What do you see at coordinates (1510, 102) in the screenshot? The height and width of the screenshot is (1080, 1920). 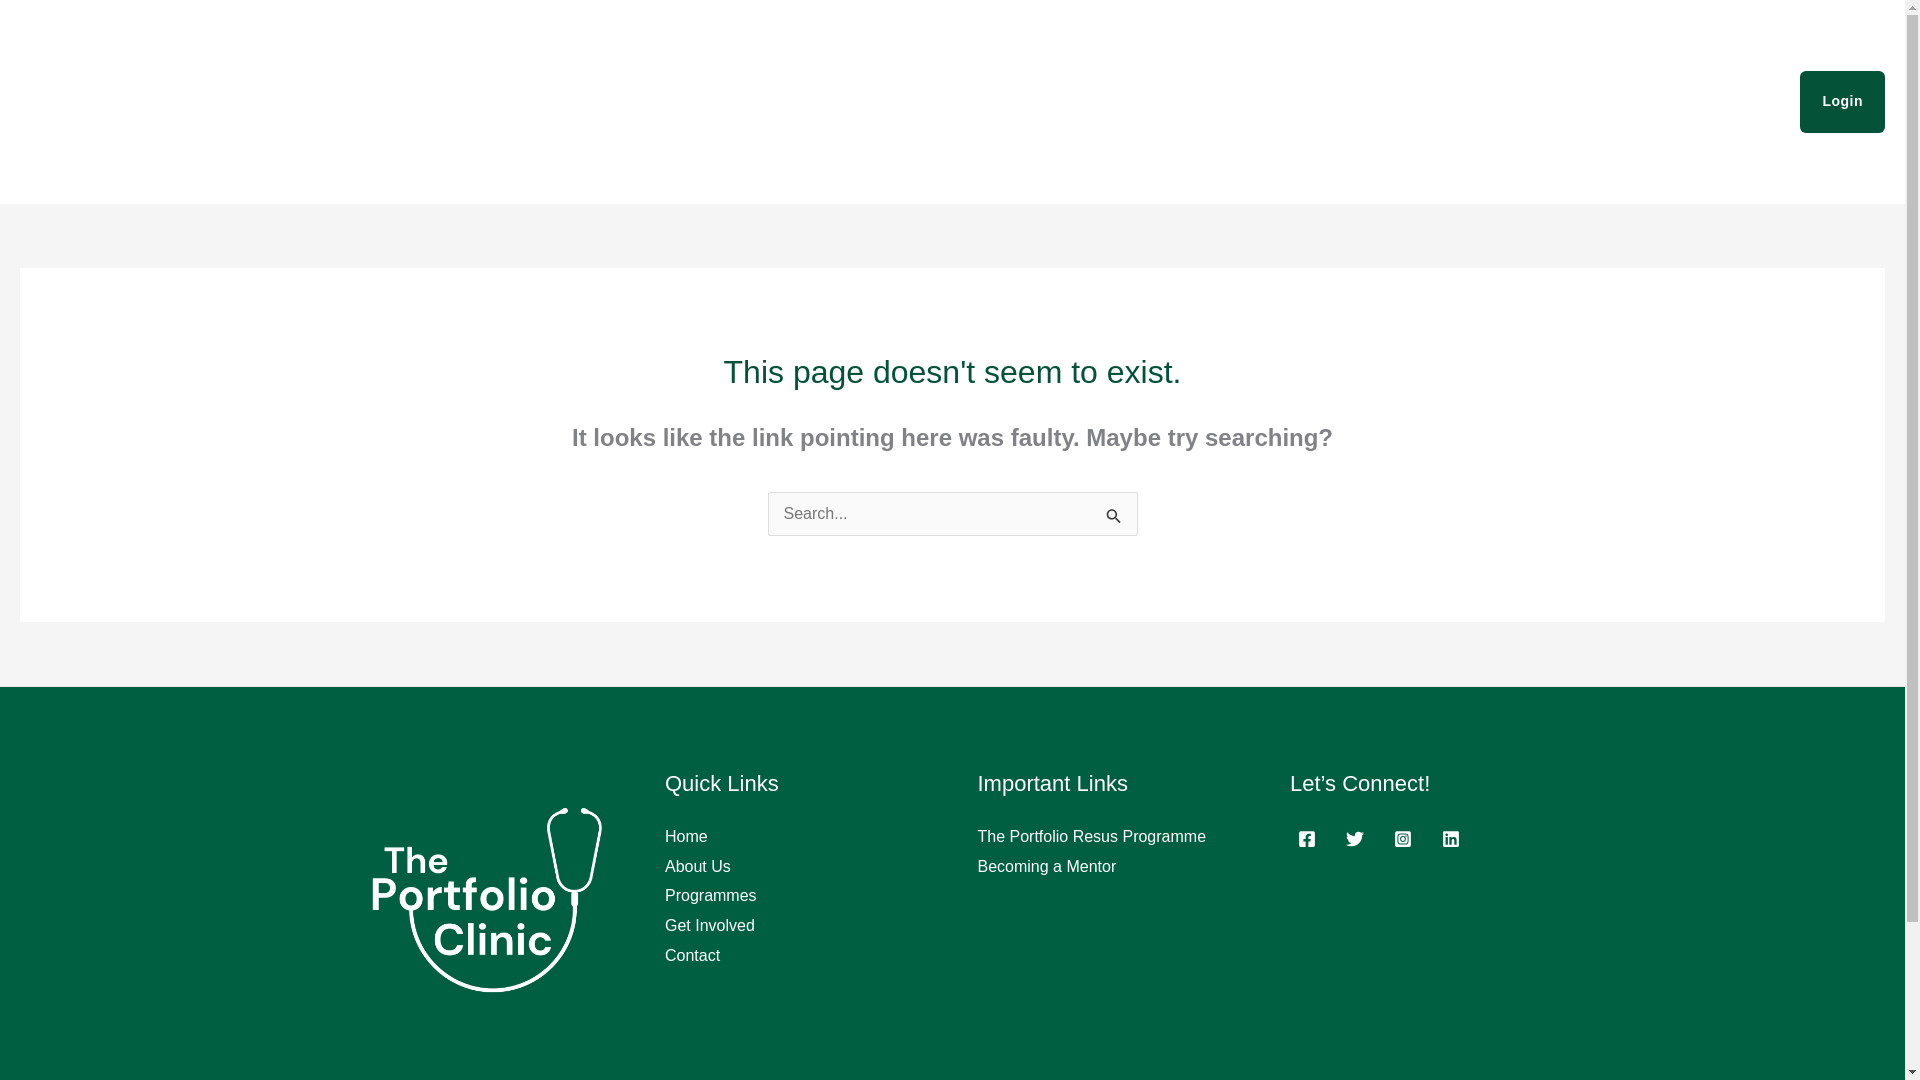 I see `Programmes` at bounding box center [1510, 102].